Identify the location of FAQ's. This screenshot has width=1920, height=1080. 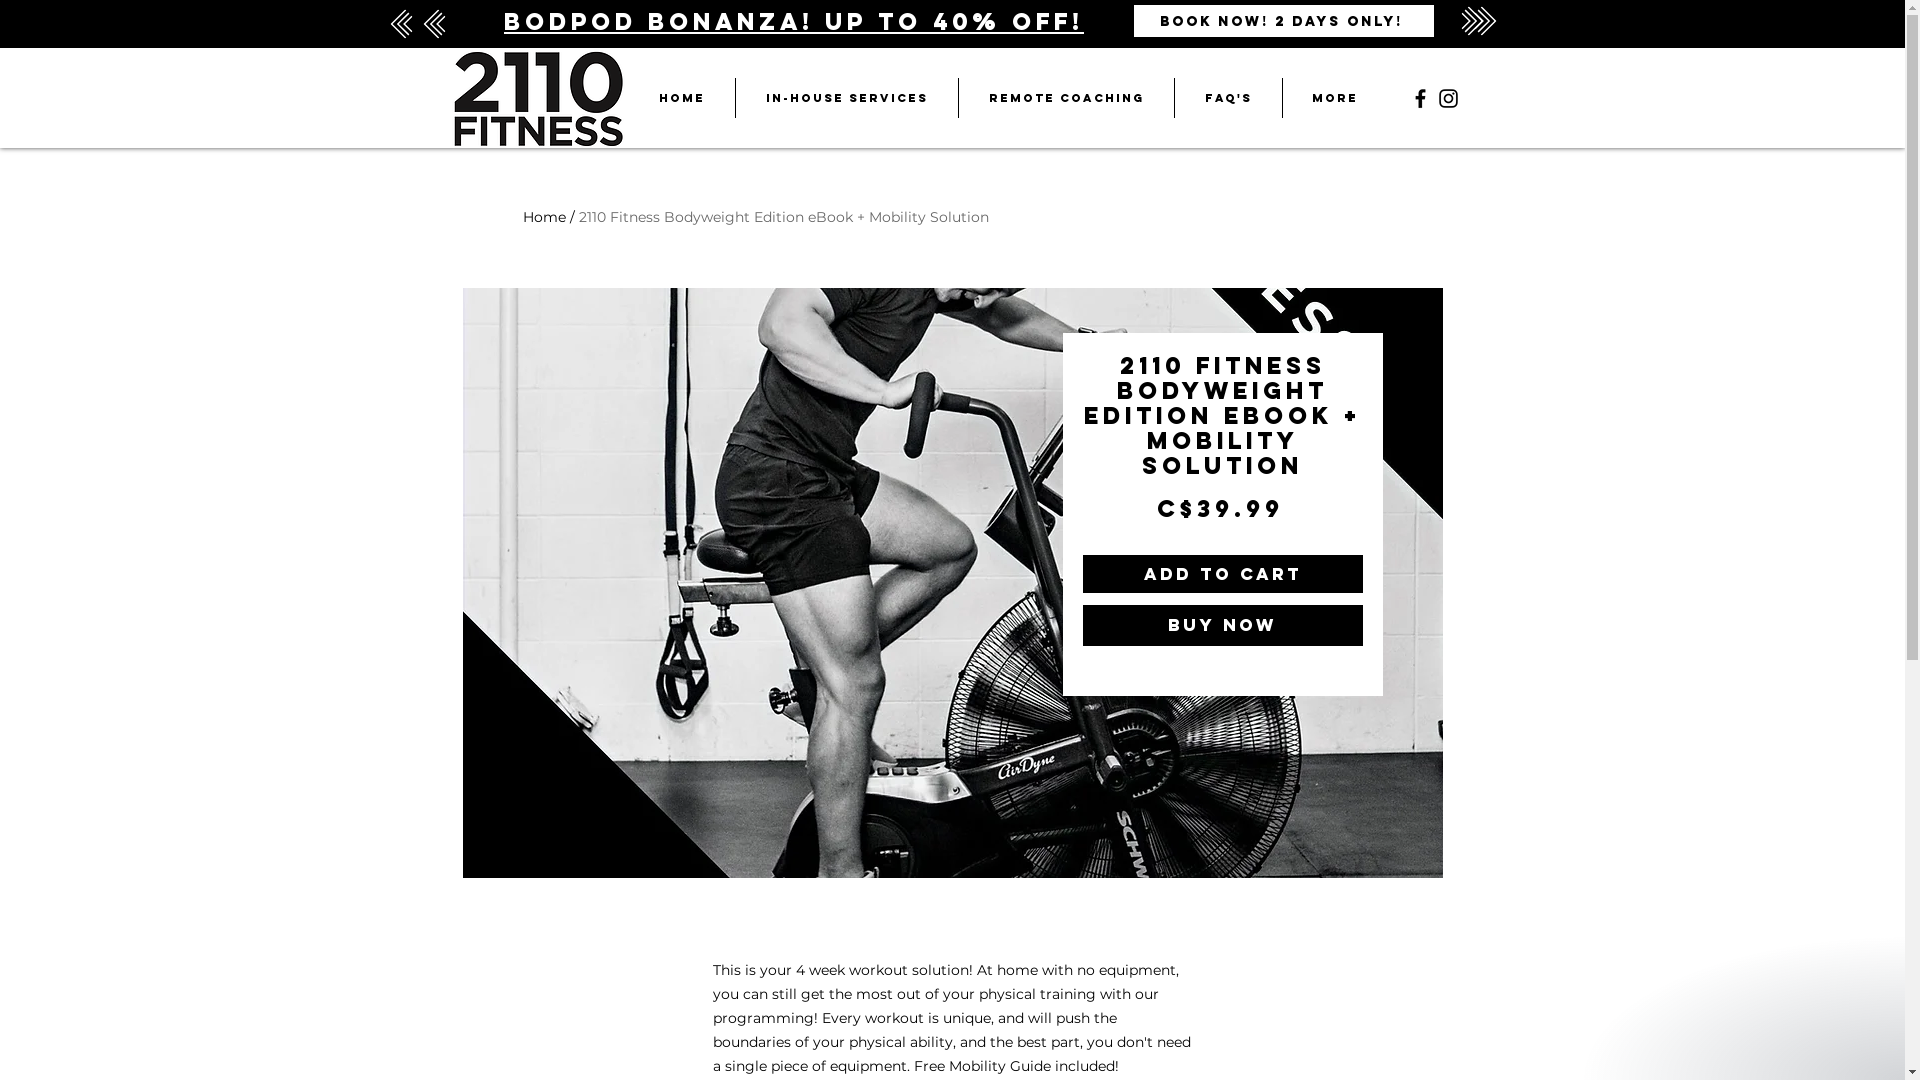
(1228, 98).